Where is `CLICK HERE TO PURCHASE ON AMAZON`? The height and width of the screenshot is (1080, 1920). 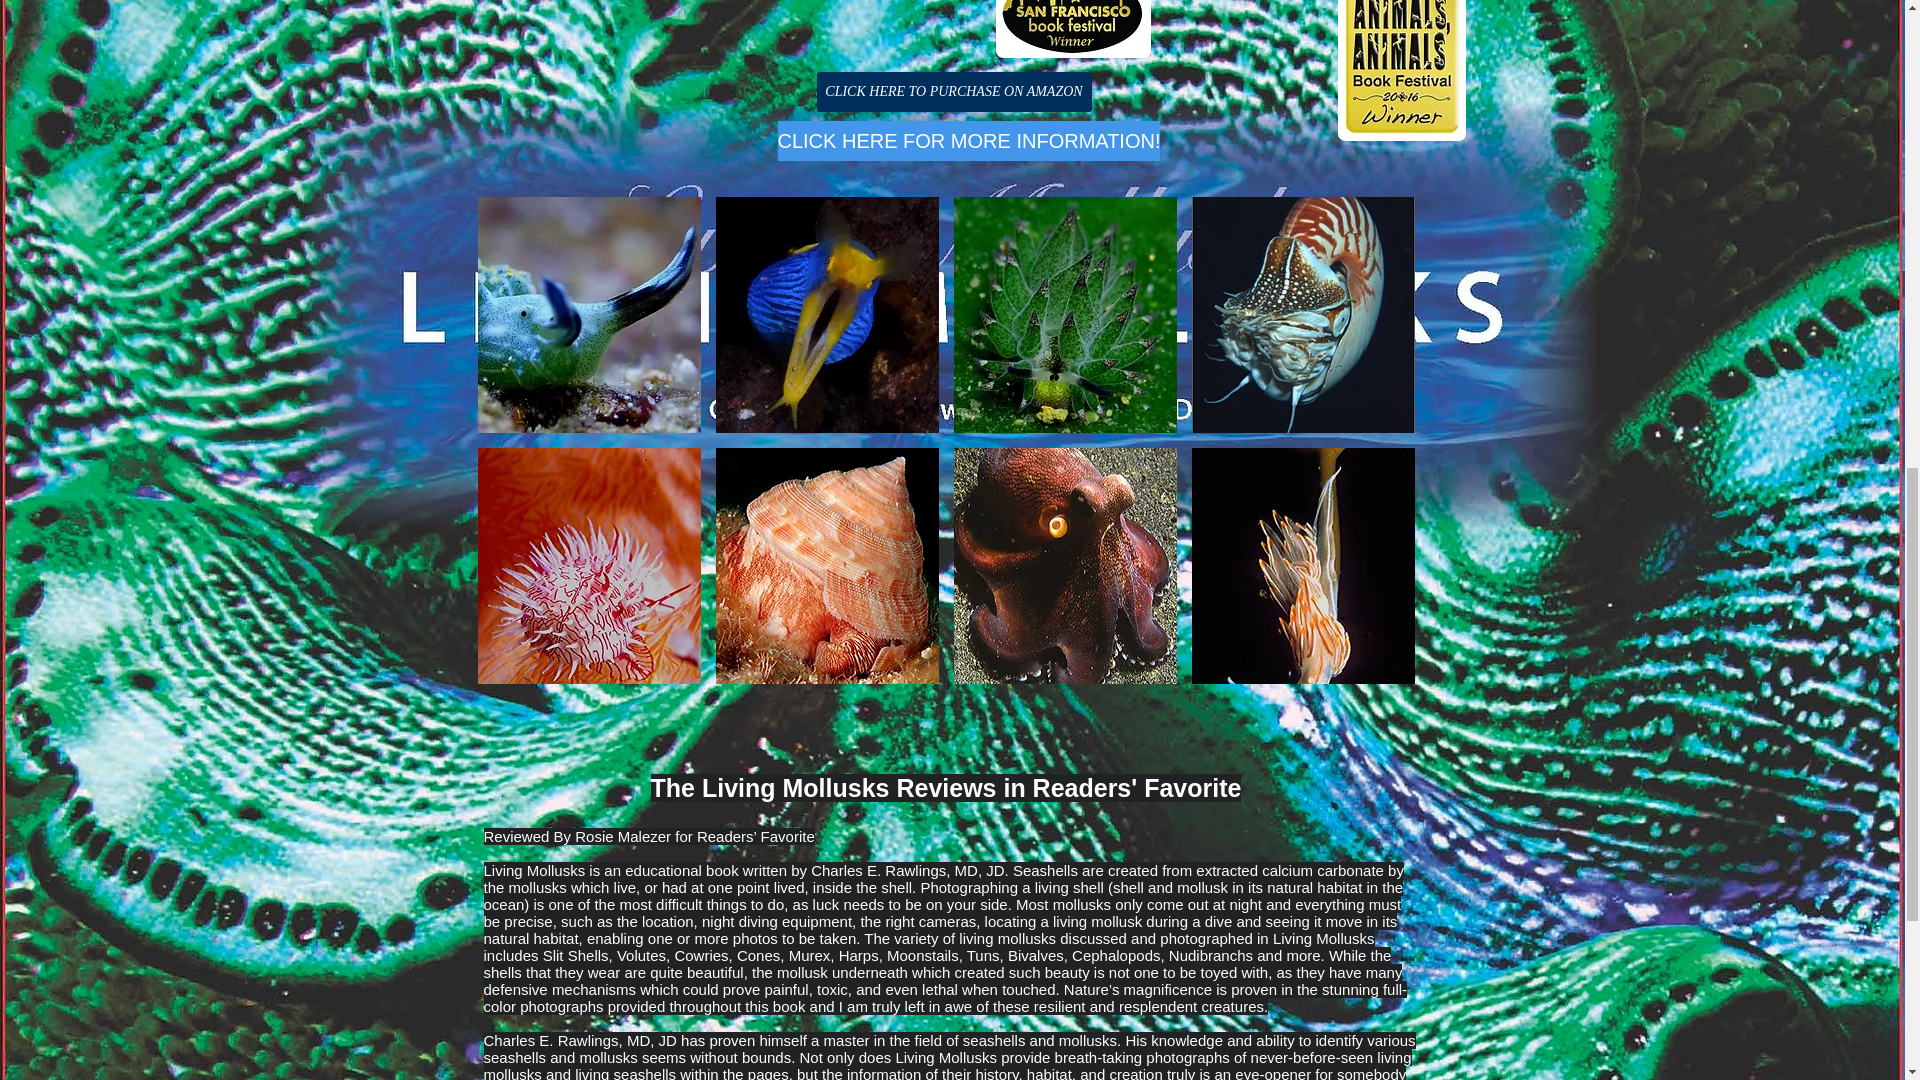
CLICK HERE TO PURCHASE ON AMAZON is located at coordinates (953, 92).